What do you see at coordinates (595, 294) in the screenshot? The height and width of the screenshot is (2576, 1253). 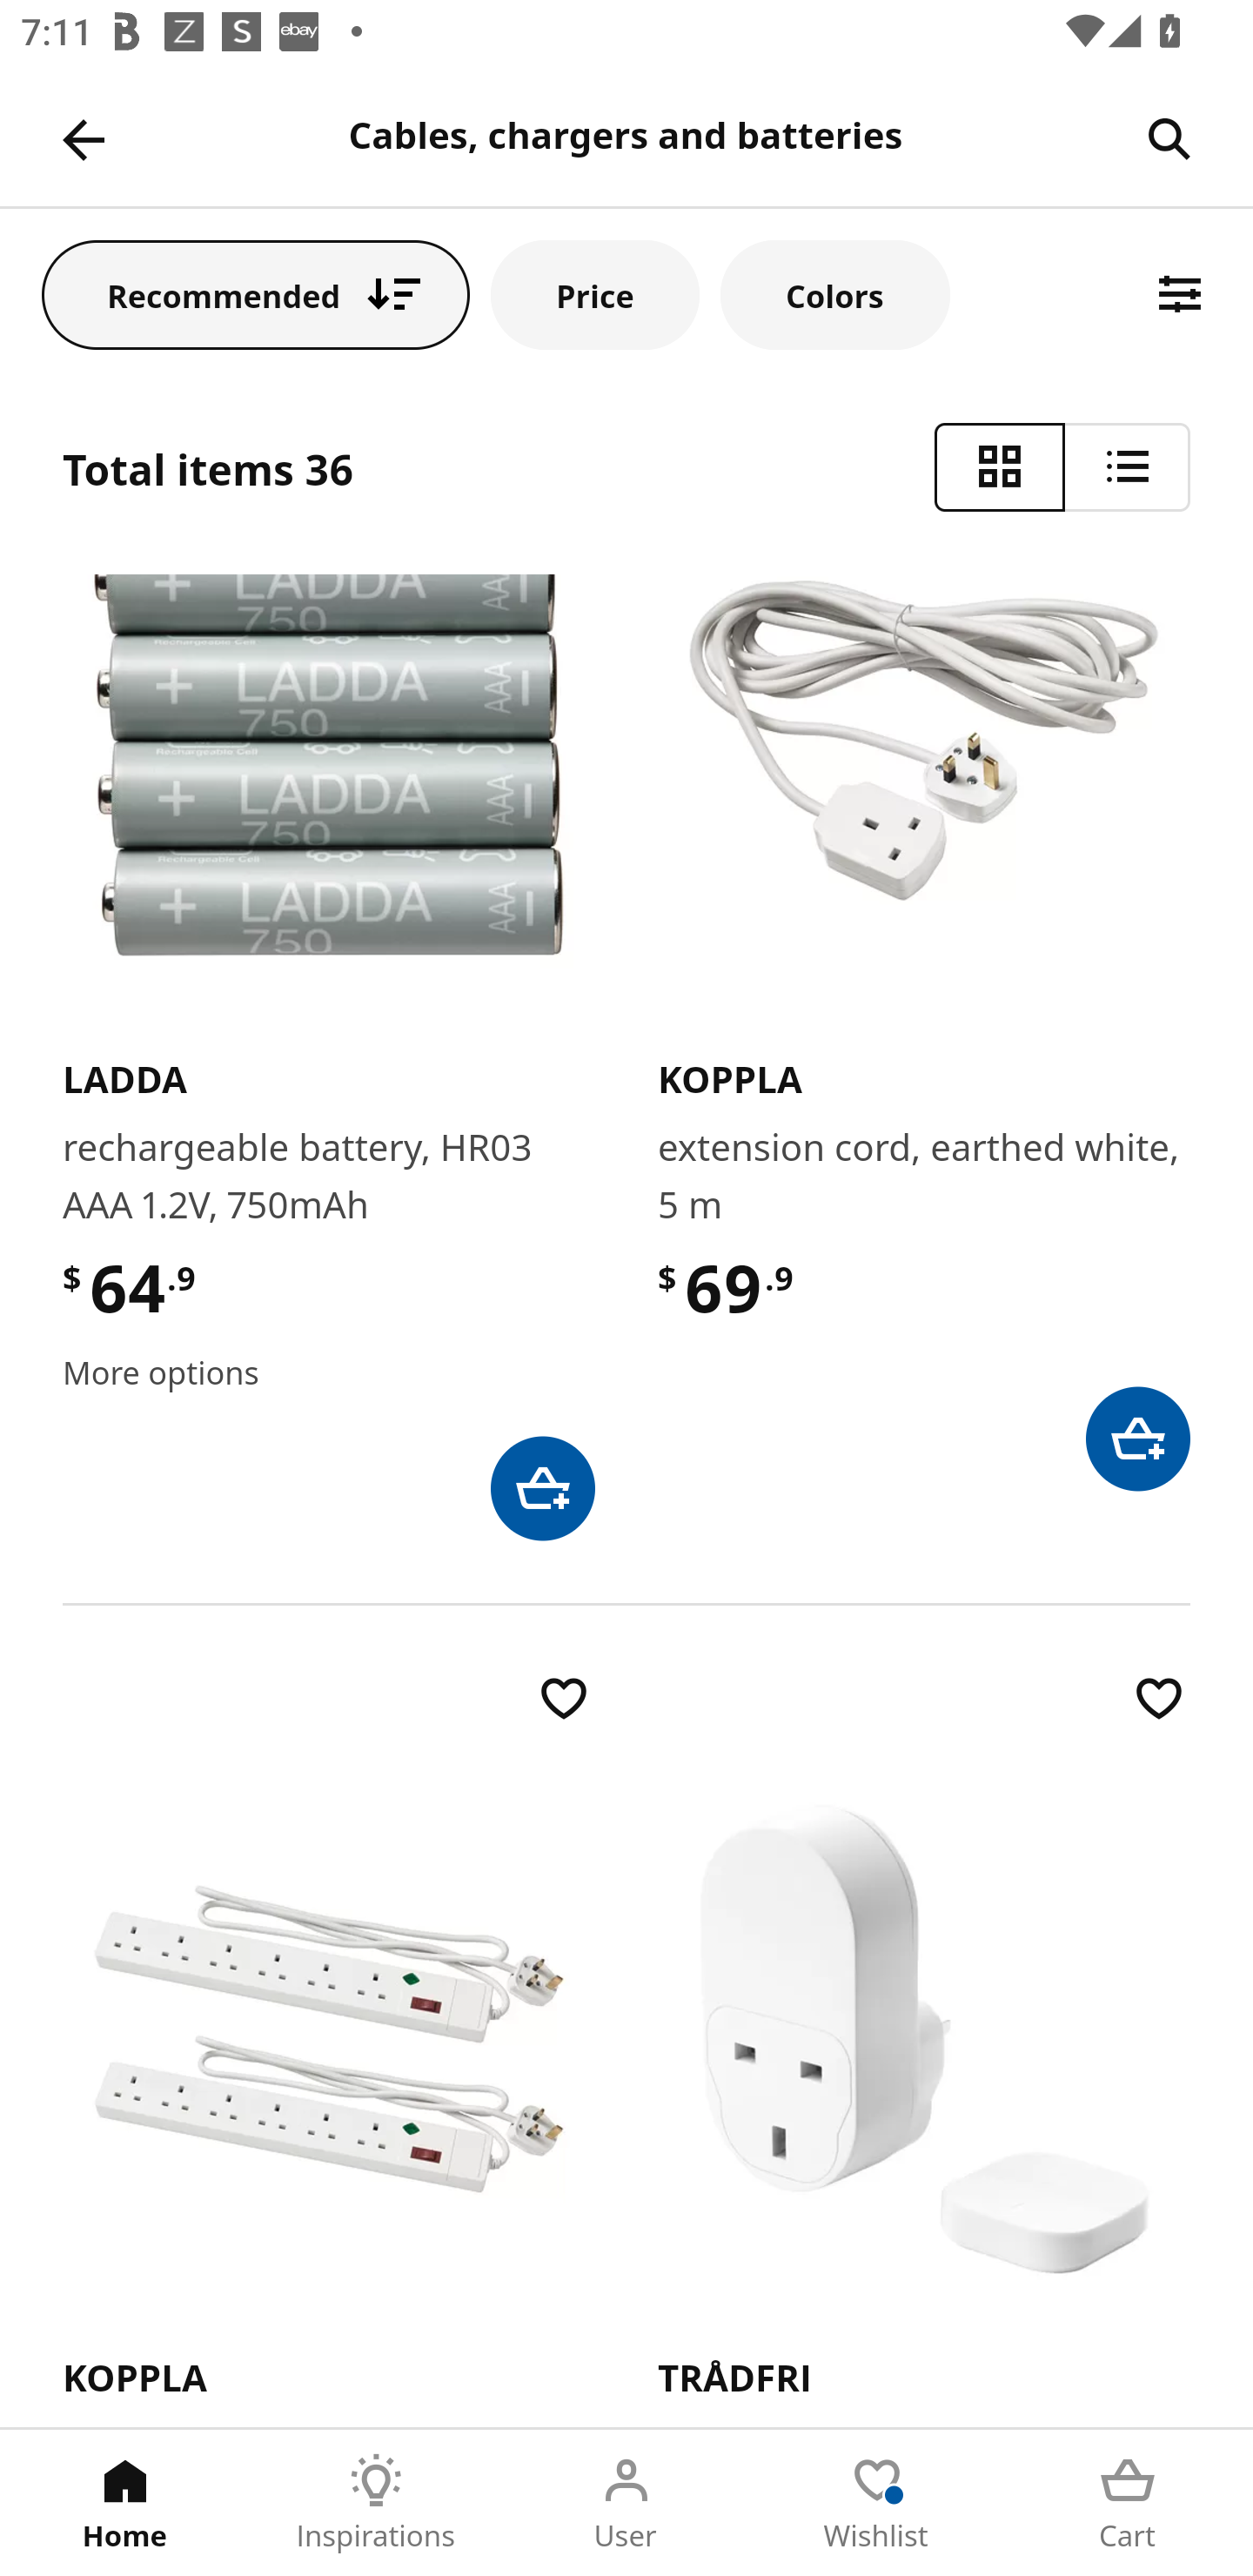 I see `Price` at bounding box center [595, 294].